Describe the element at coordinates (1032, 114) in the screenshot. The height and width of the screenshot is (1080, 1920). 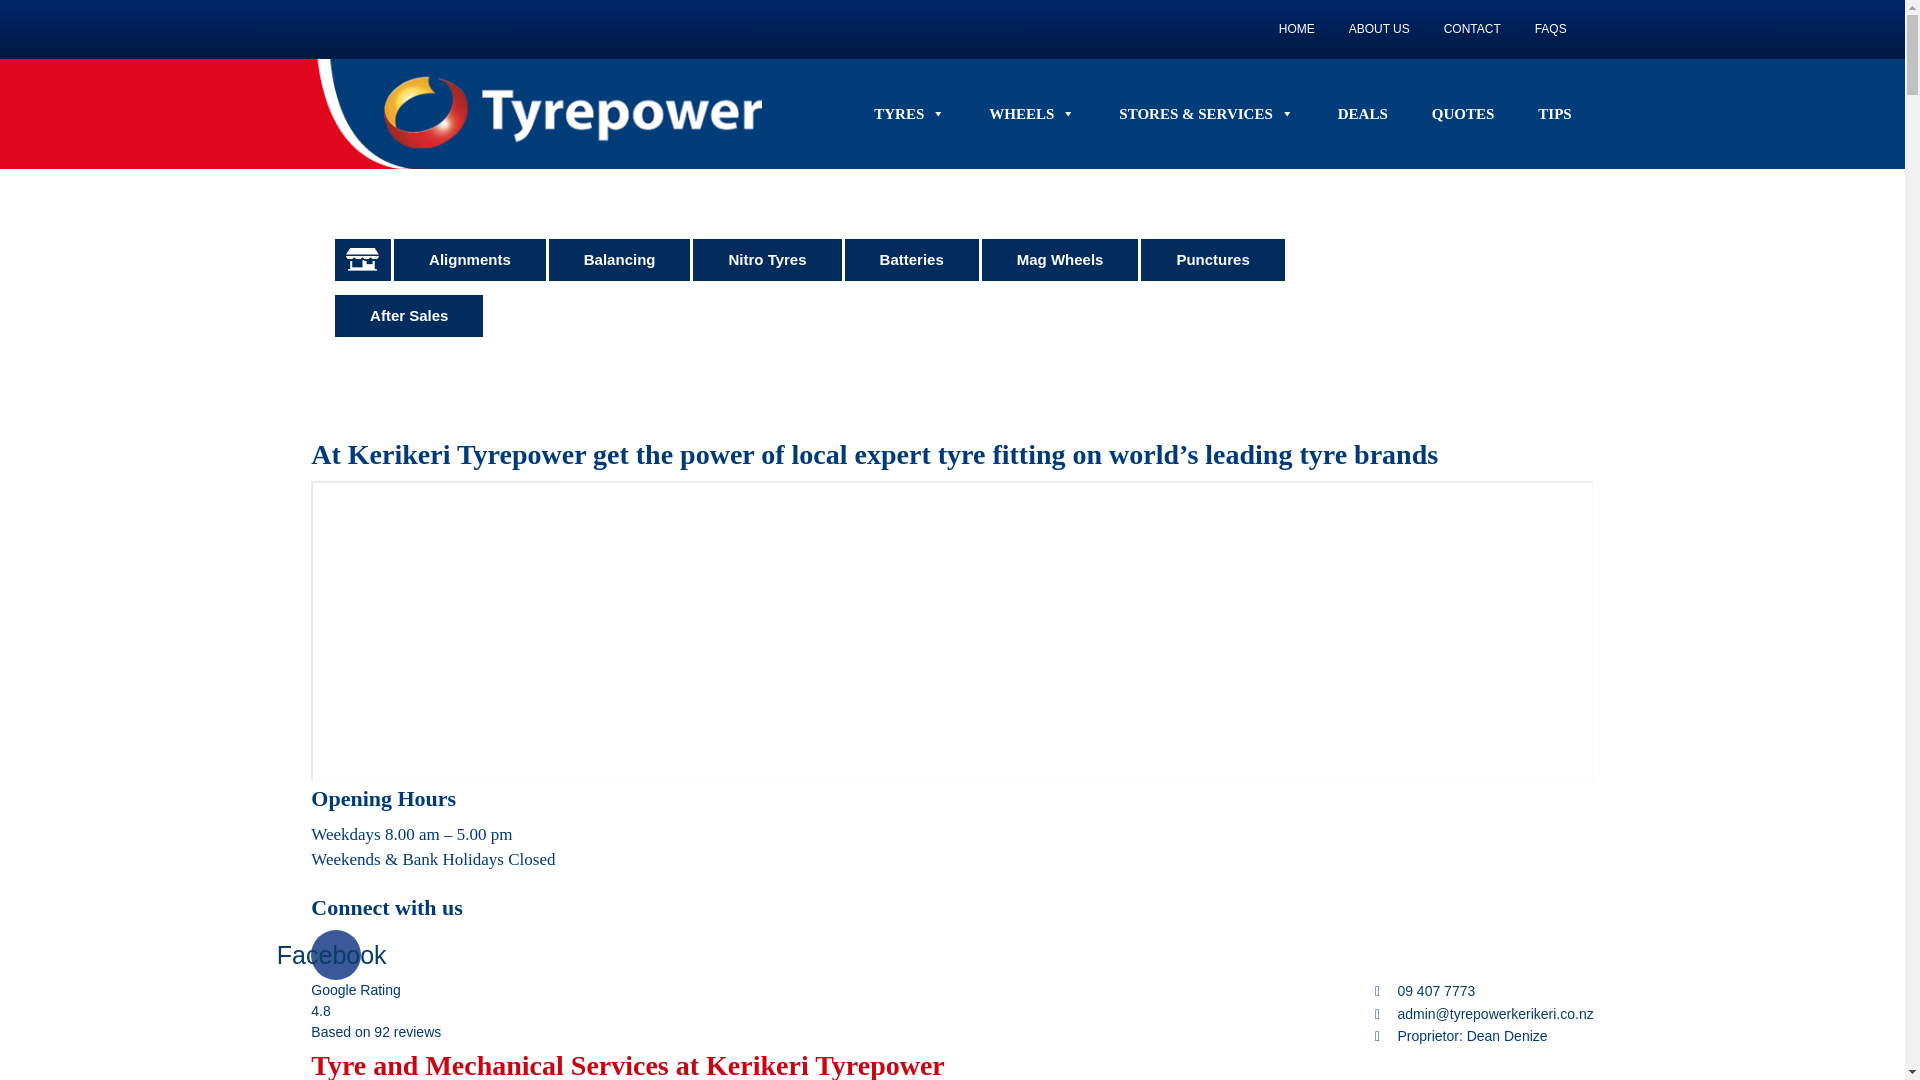
I see `WHEELS` at that location.